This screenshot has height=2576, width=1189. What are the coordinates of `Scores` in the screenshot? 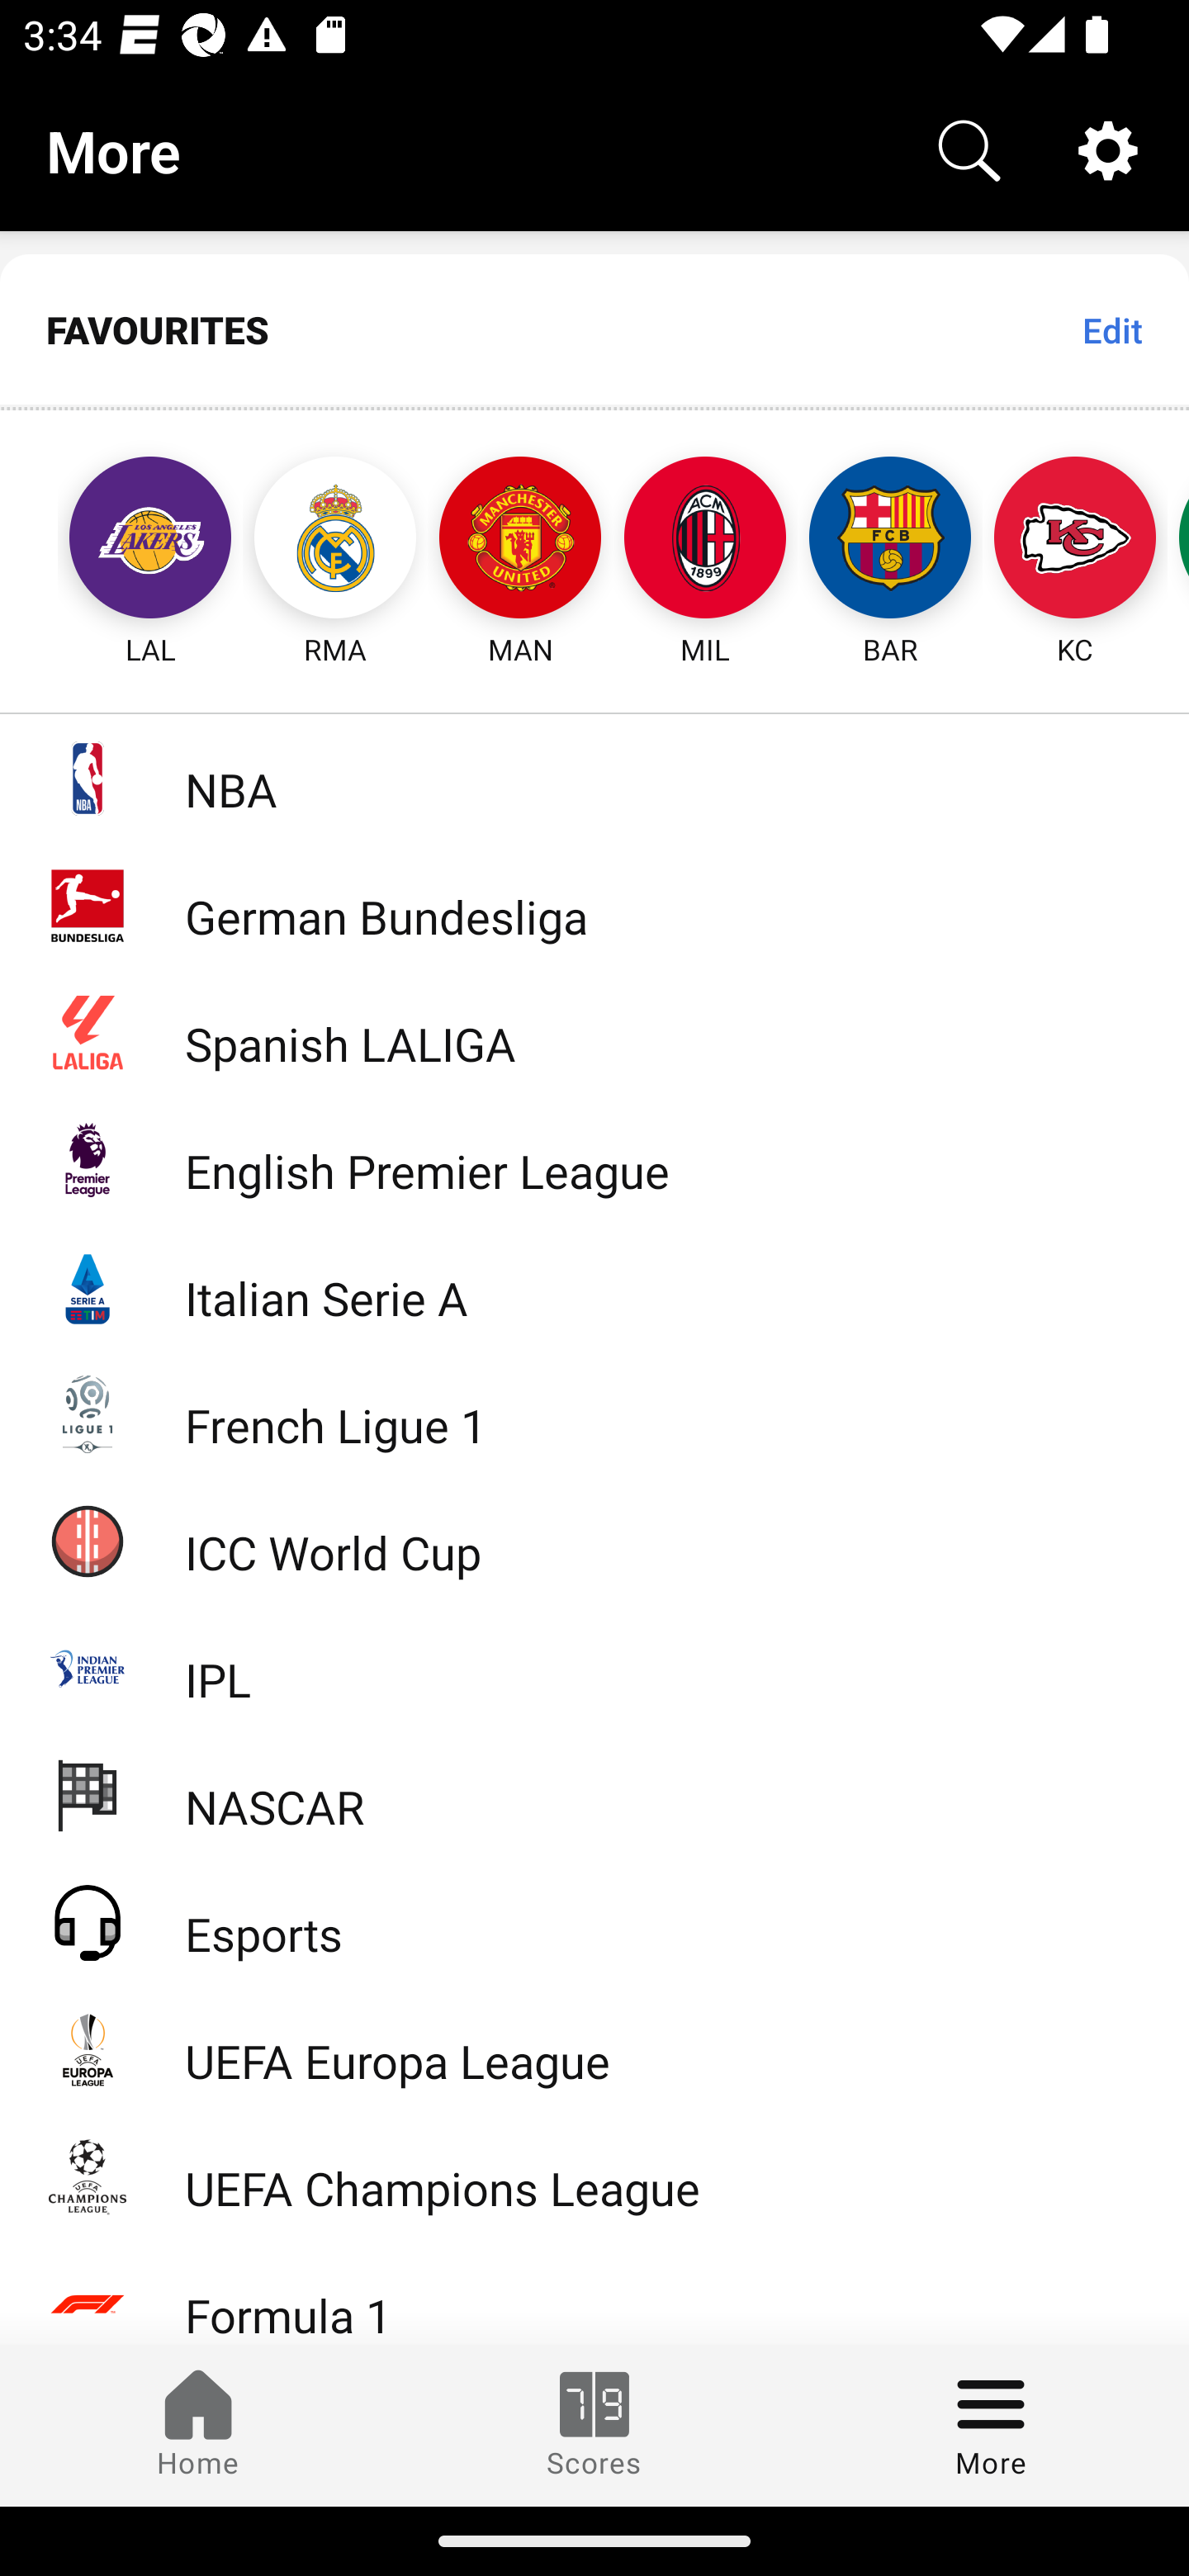 It's located at (594, 2425).